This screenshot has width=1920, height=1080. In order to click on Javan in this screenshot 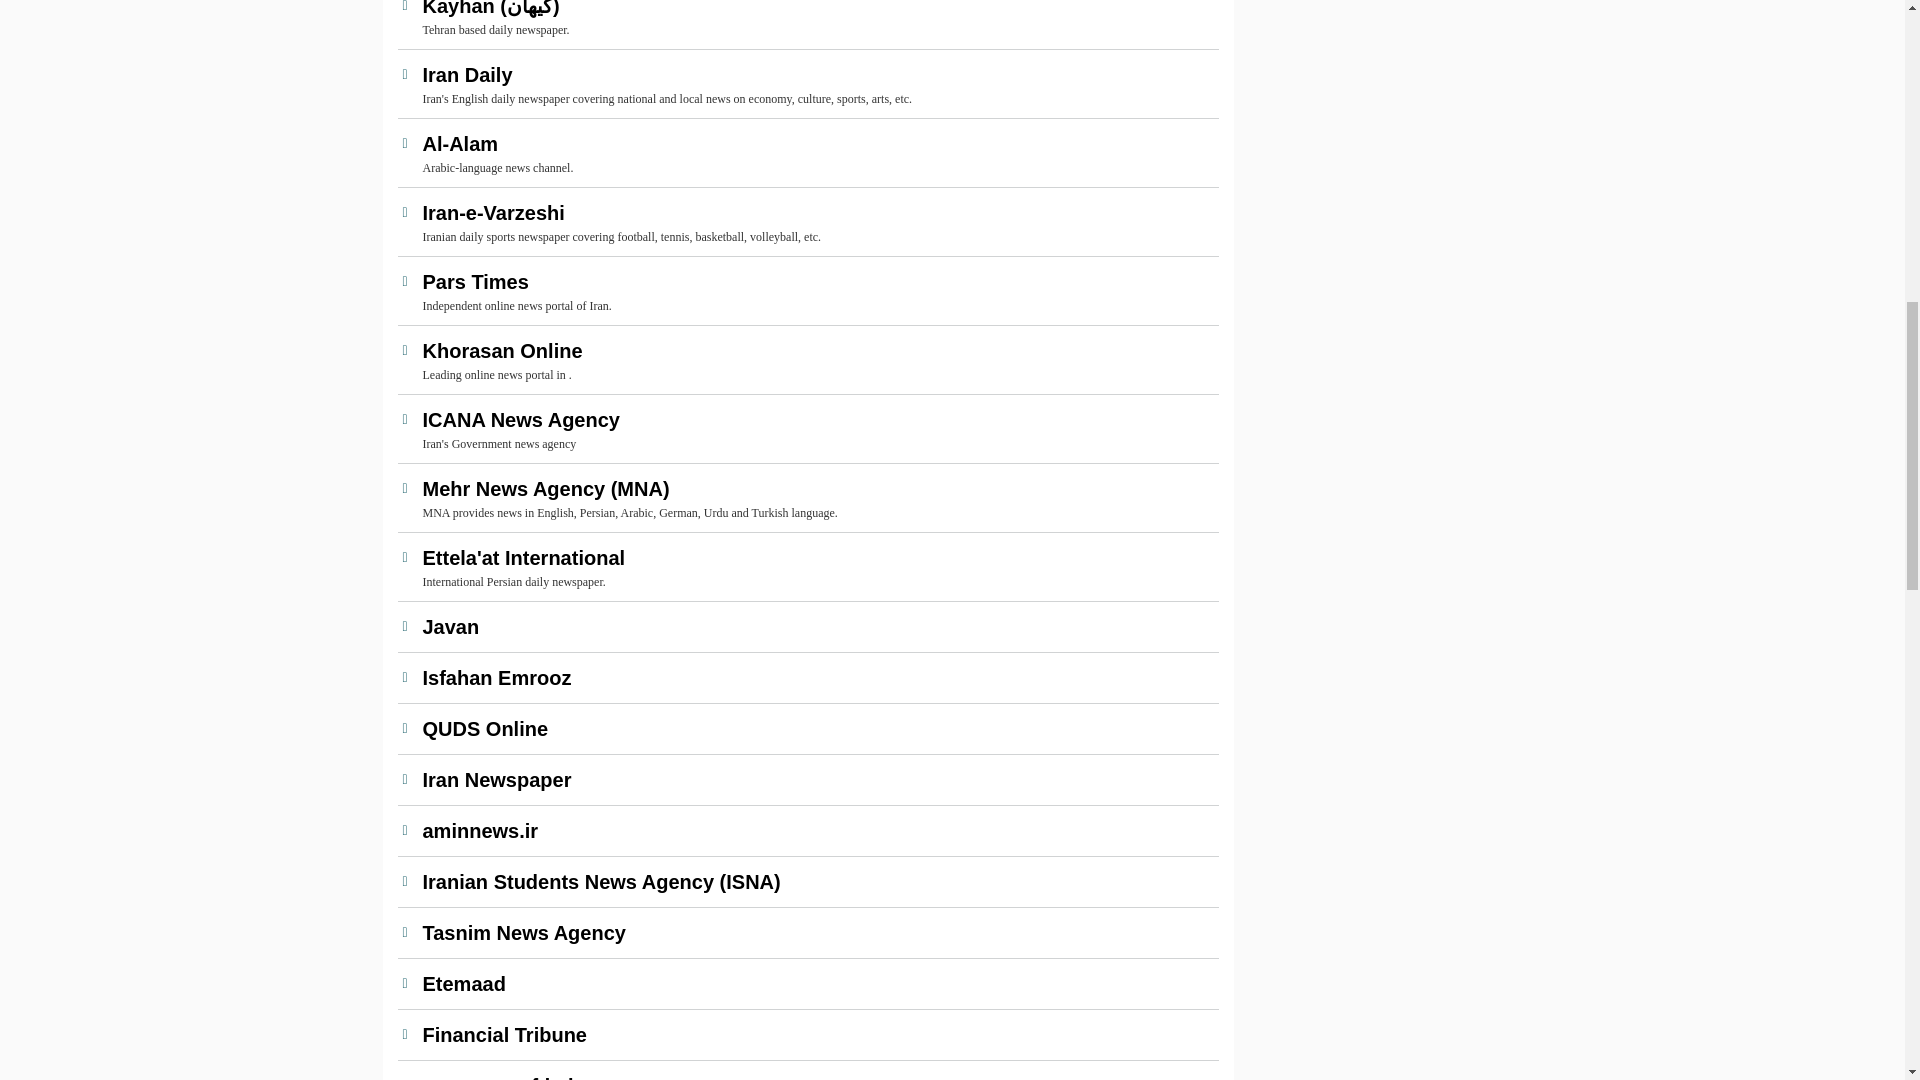, I will do `click(816, 626)`.